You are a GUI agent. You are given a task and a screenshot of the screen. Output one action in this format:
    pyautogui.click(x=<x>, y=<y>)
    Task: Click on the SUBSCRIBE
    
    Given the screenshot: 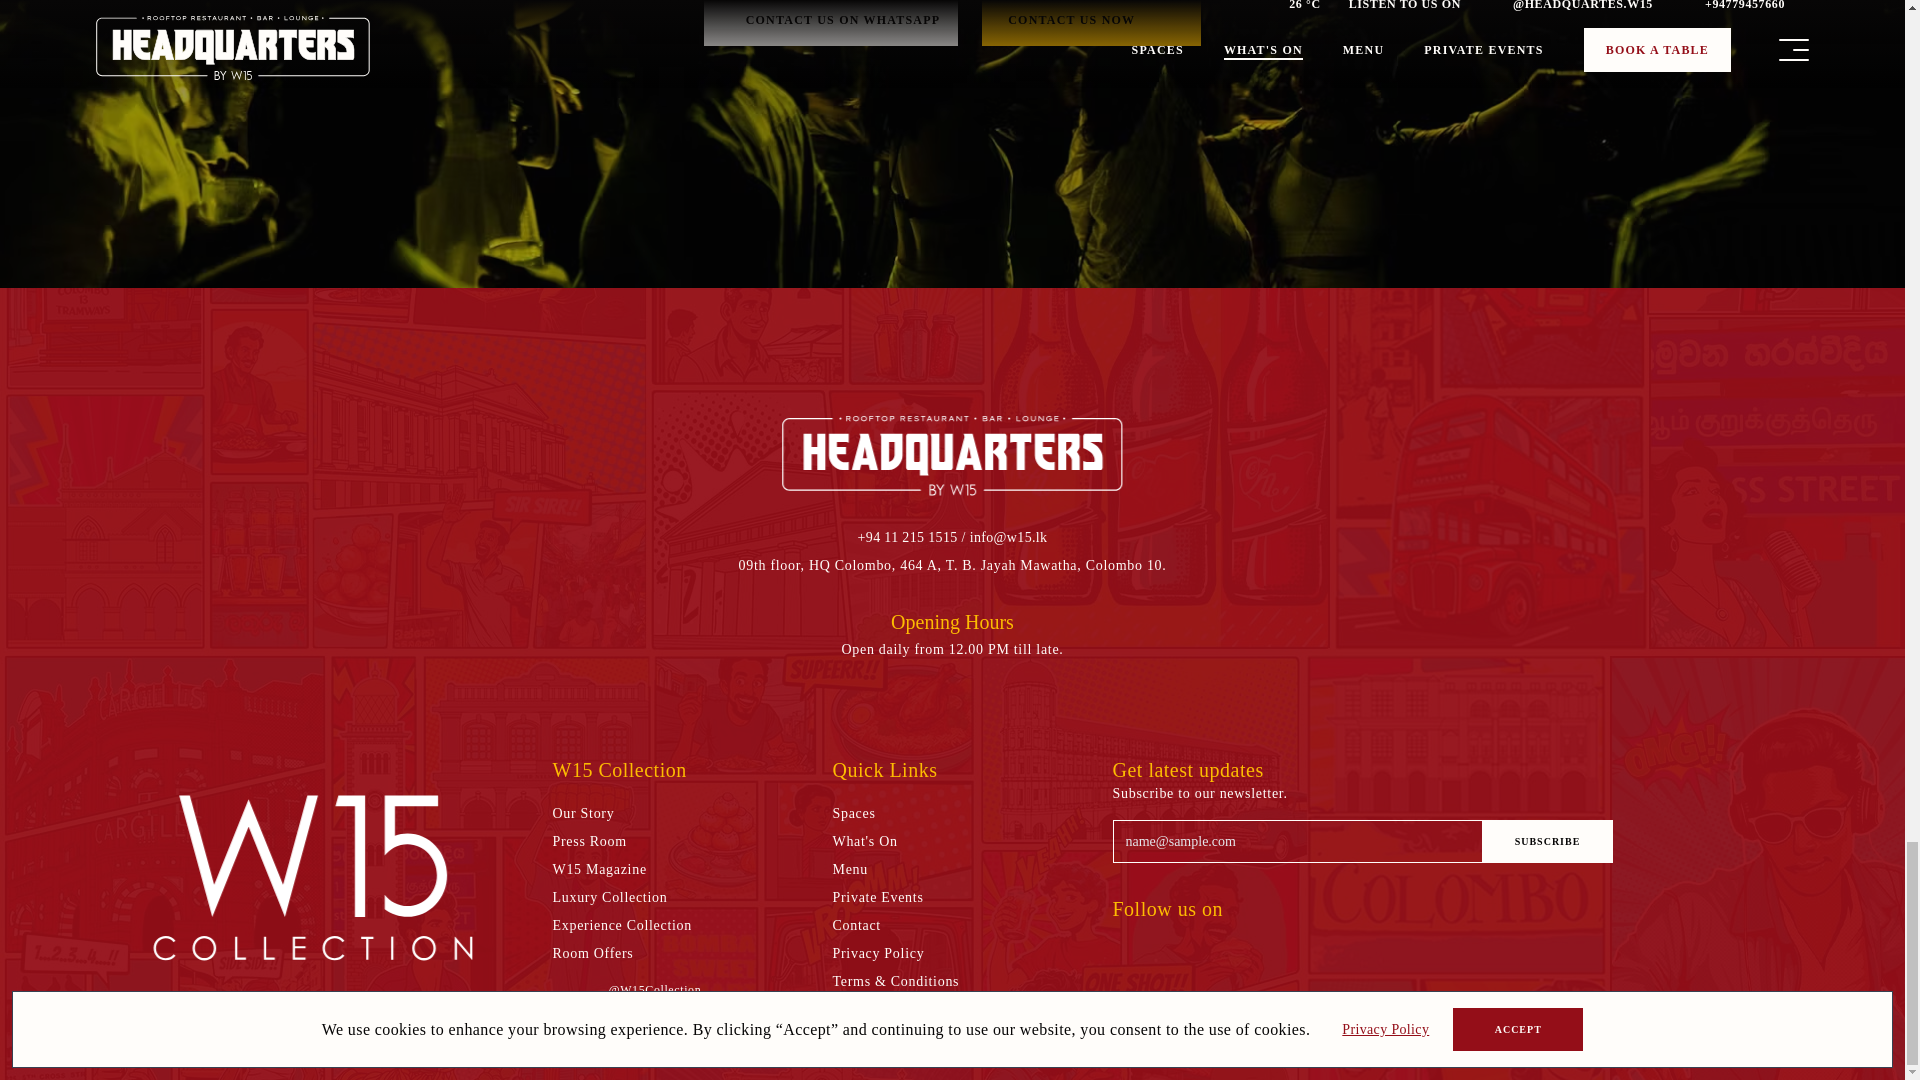 What is the action you would take?
    pyautogui.click(x=1547, y=840)
    